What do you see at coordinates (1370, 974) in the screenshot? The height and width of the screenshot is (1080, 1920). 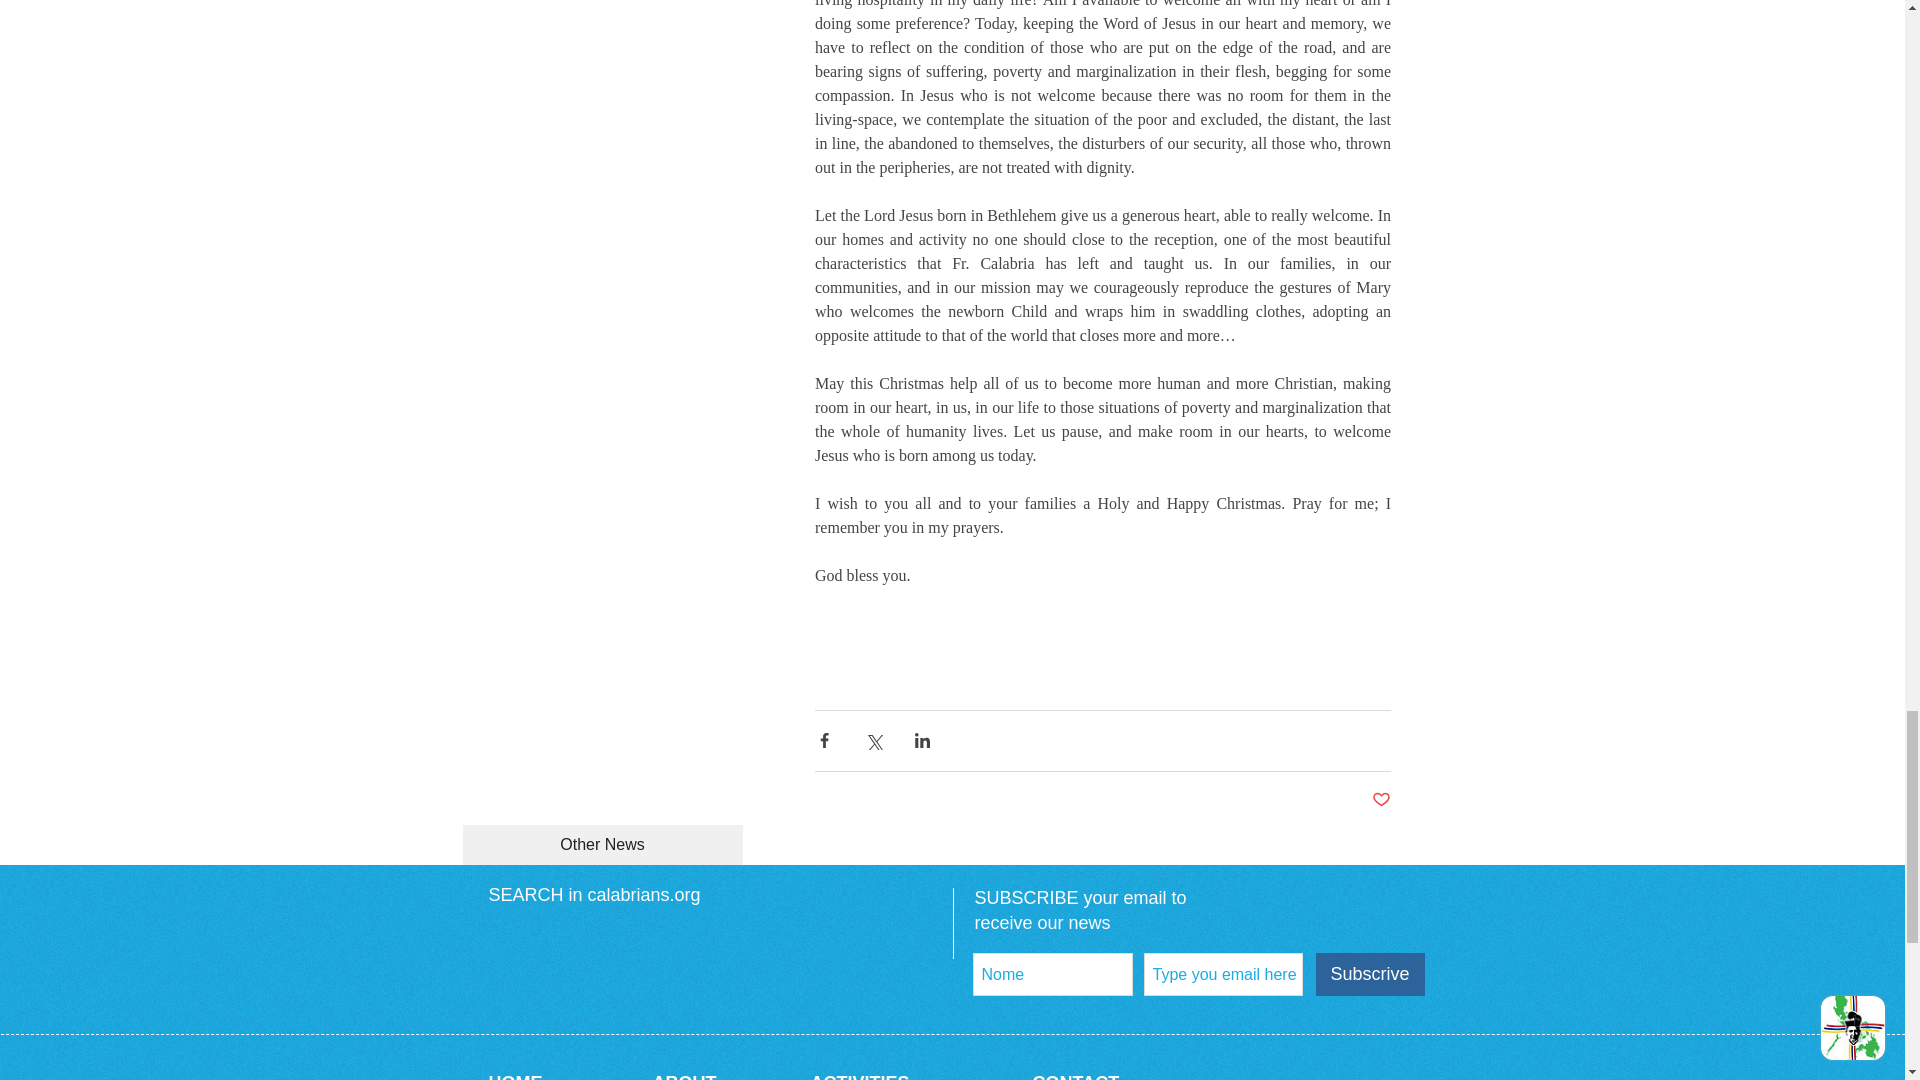 I see `Subscrive` at bounding box center [1370, 974].